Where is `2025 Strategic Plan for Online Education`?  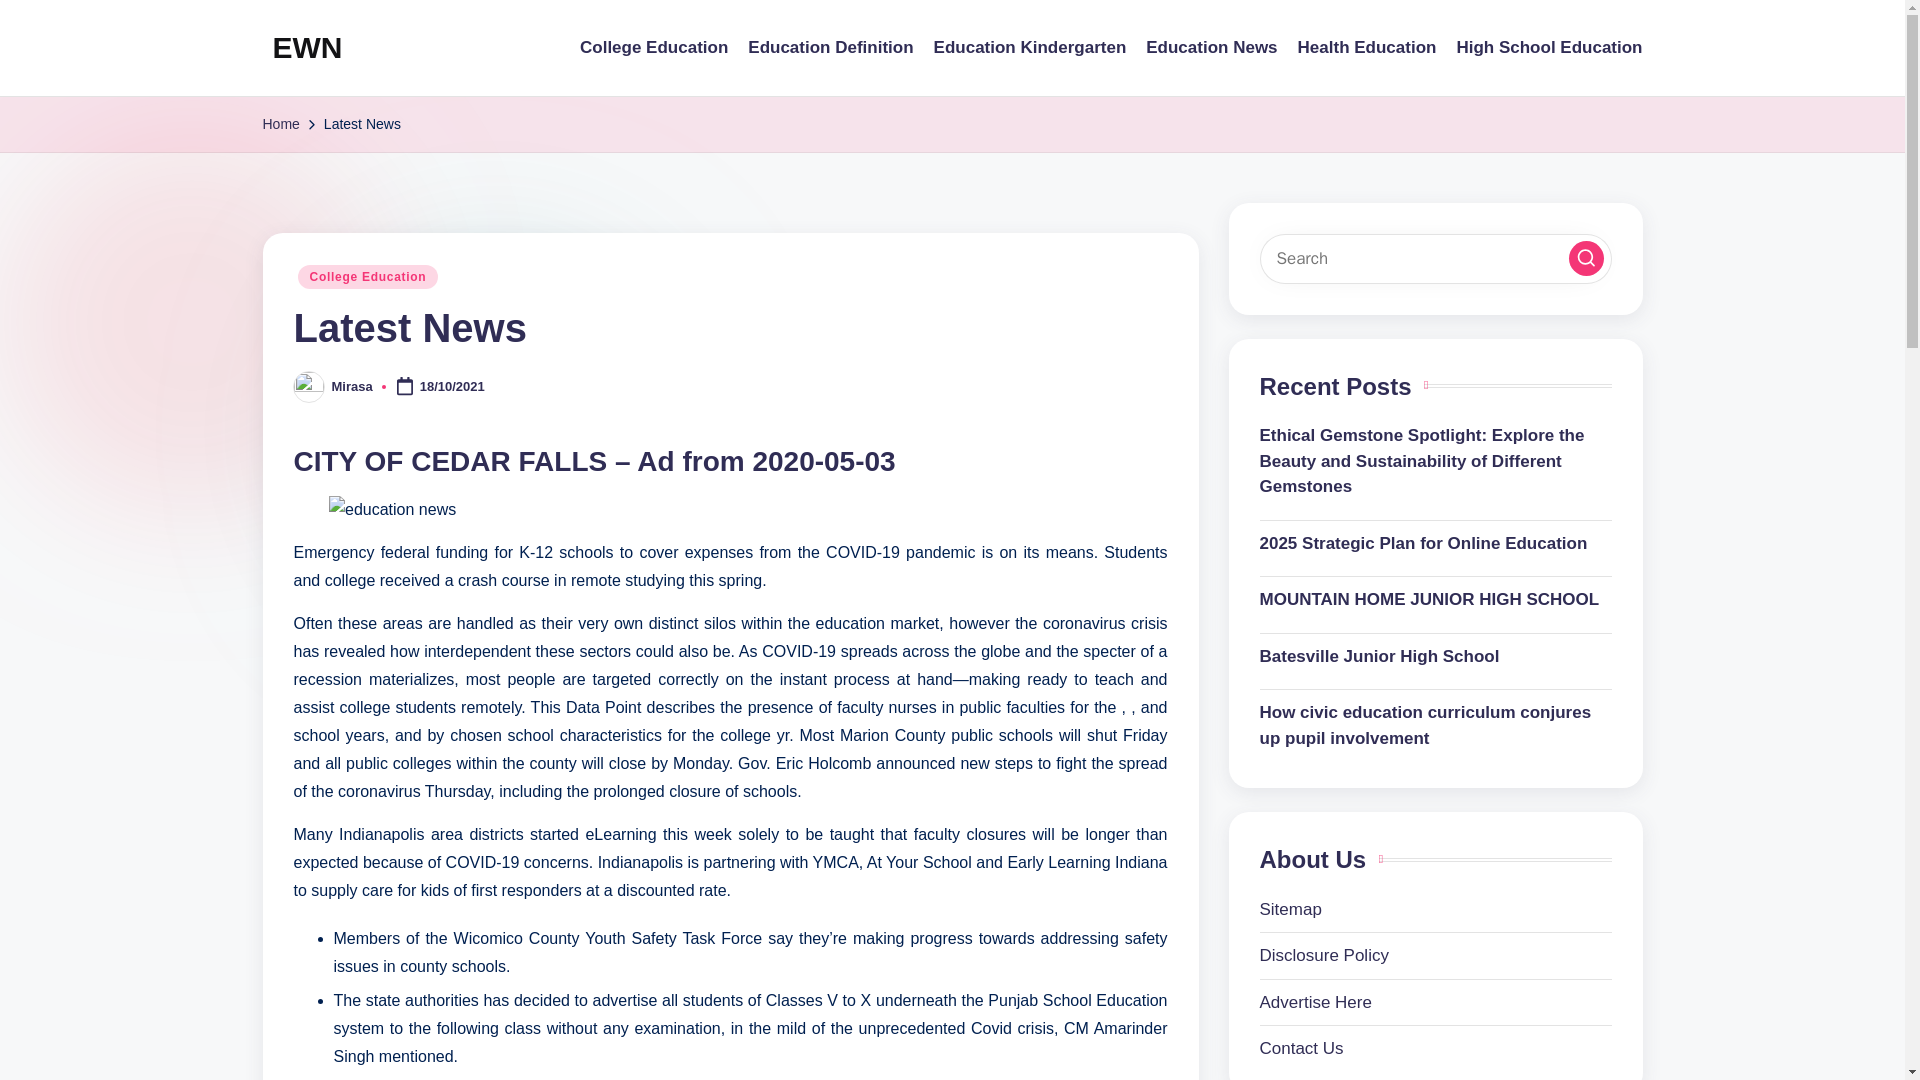 2025 Strategic Plan for Online Education is located at coordinates (1436, 544).